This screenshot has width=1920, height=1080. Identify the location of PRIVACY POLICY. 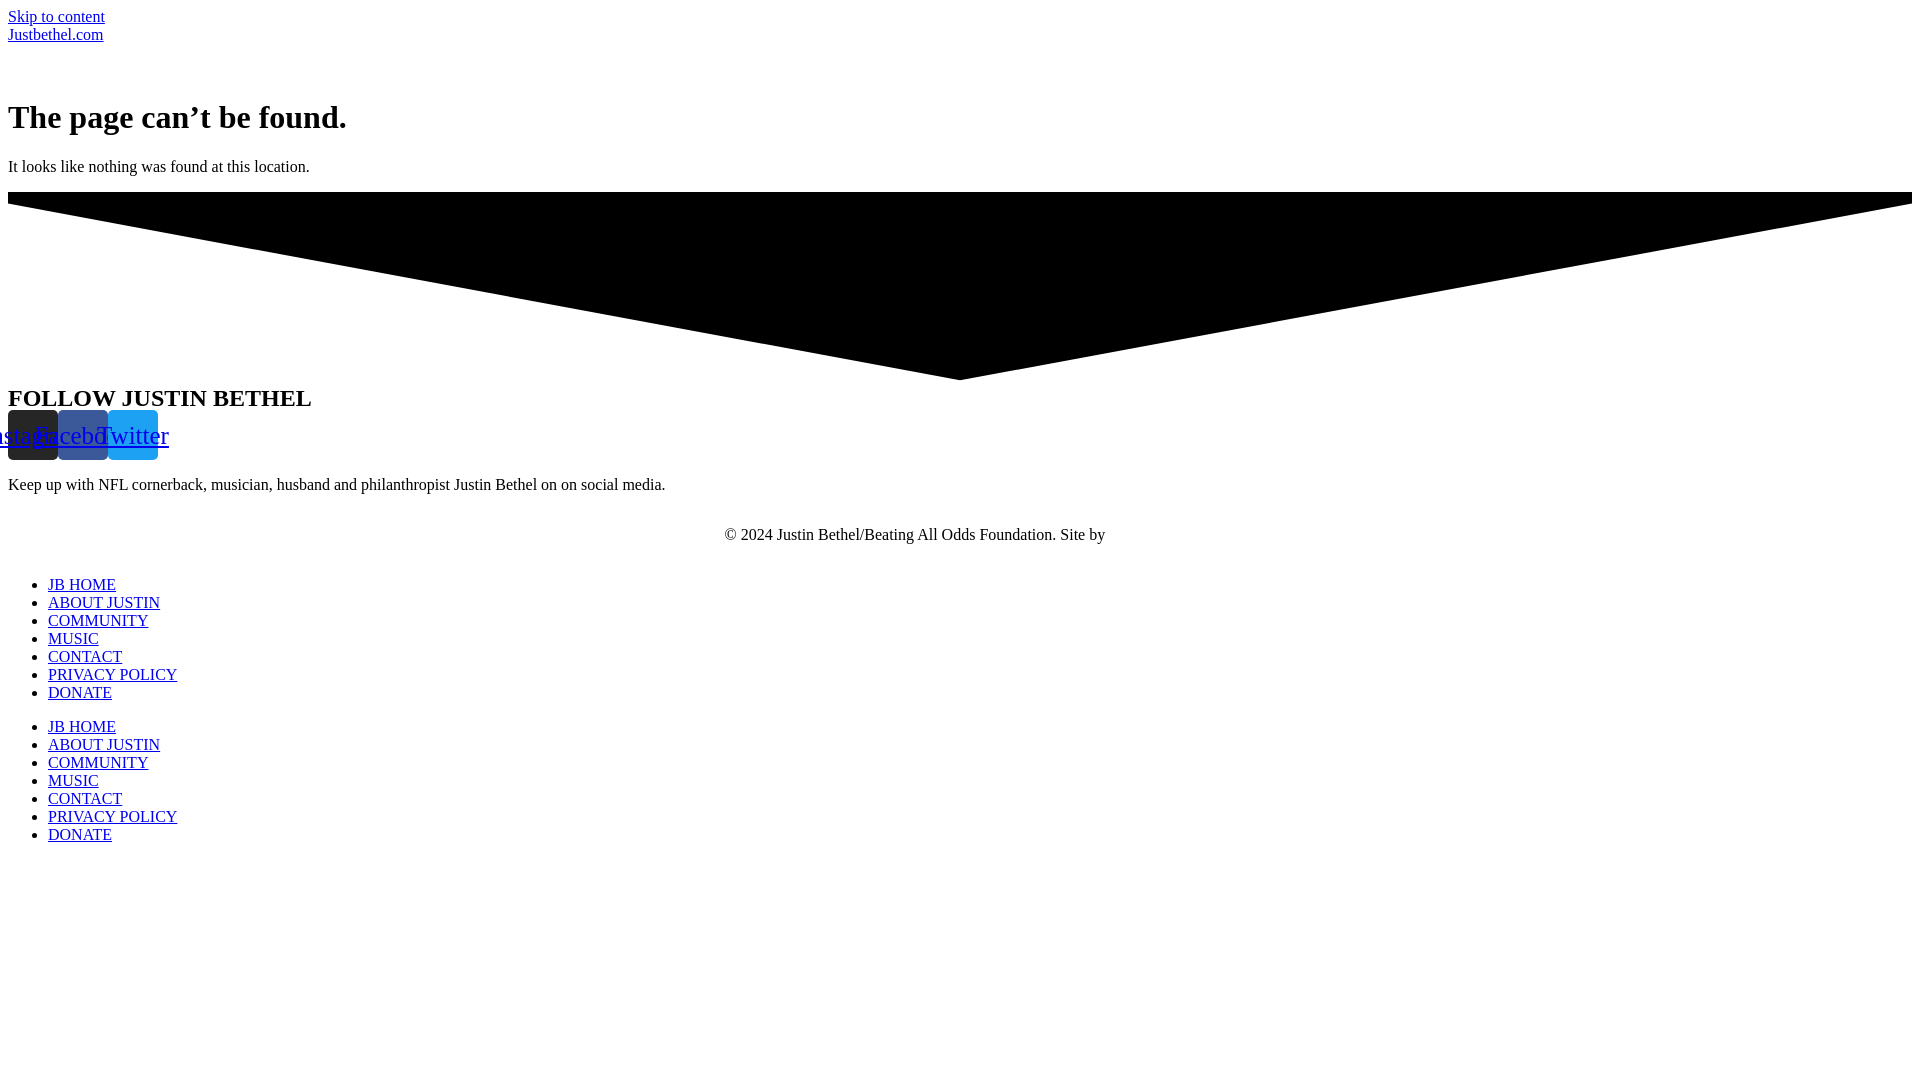
(112, 674).